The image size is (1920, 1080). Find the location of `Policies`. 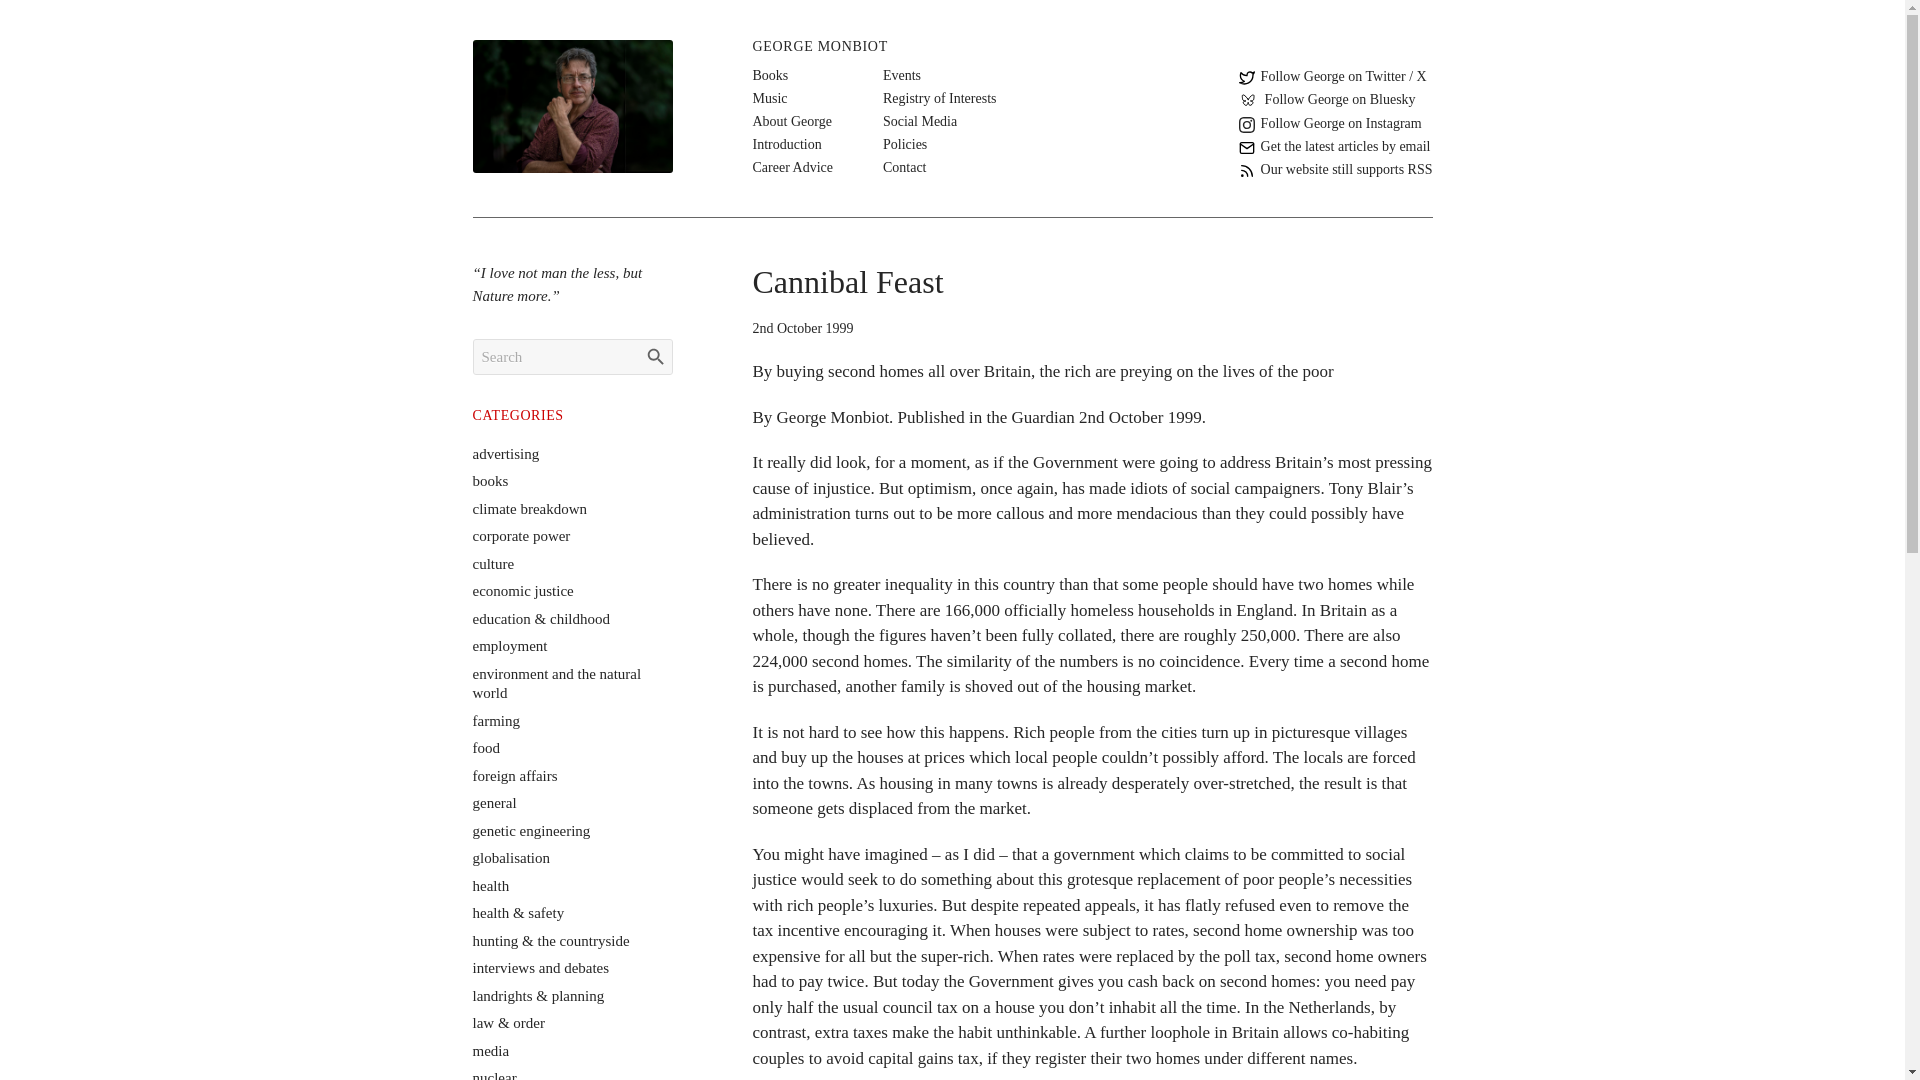

Policies is located at coordinates (905, 144).